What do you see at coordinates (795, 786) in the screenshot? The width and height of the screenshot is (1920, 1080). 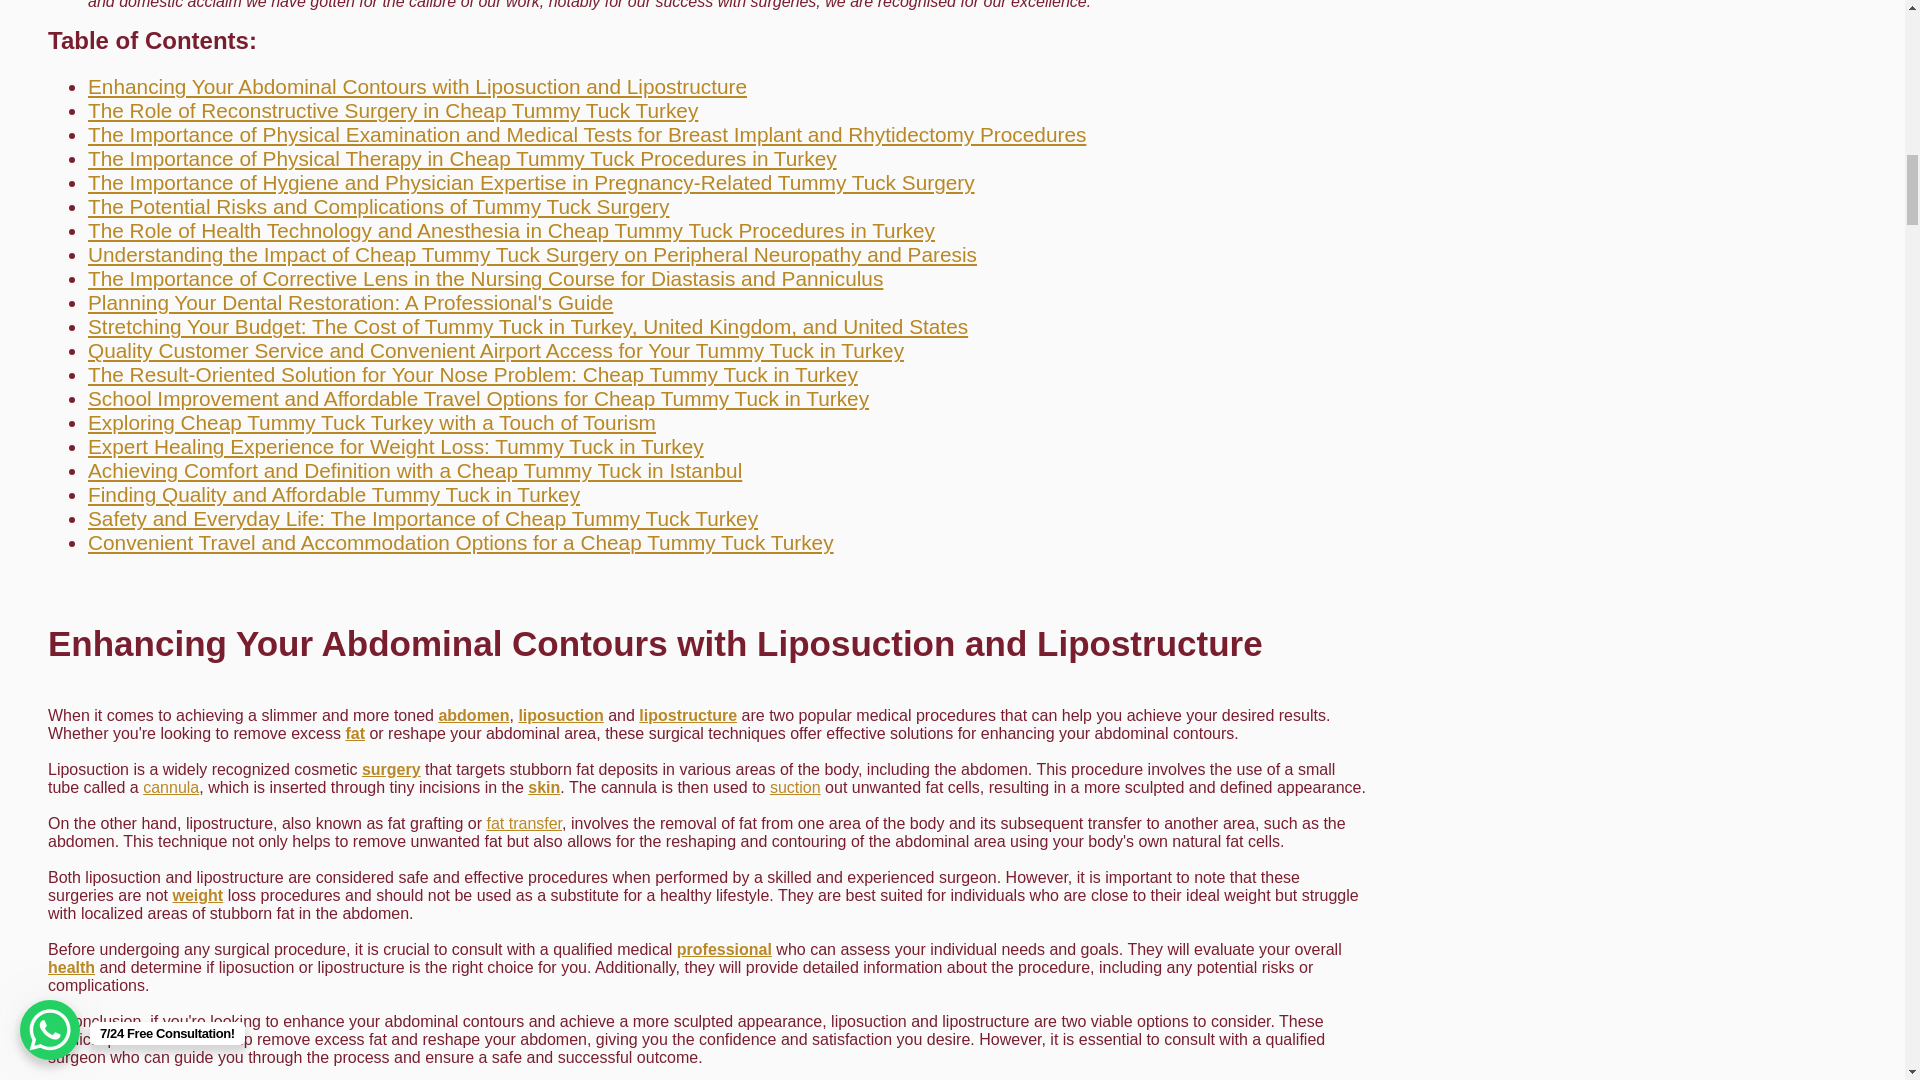 I see `suction` at bounding box center [795, 786].